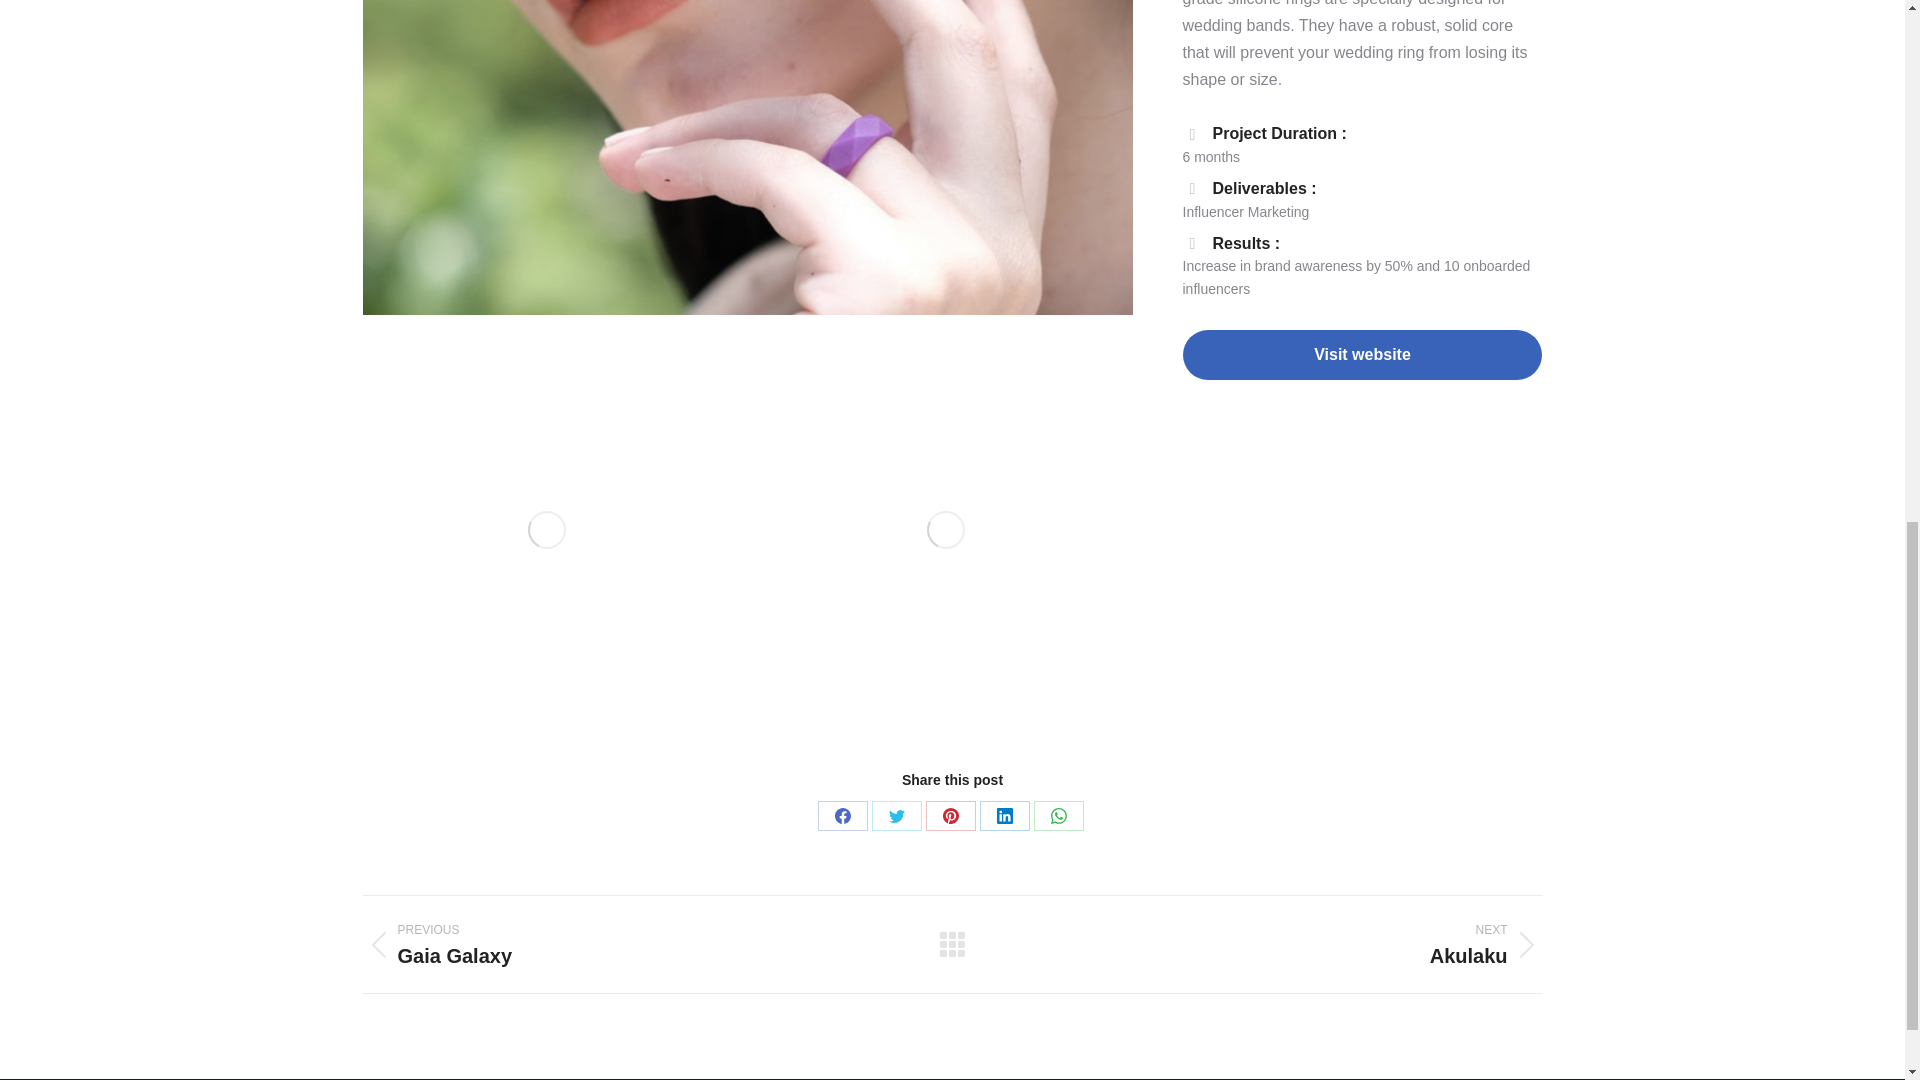  I want to click on WhatsApp, so click(1059, 816).